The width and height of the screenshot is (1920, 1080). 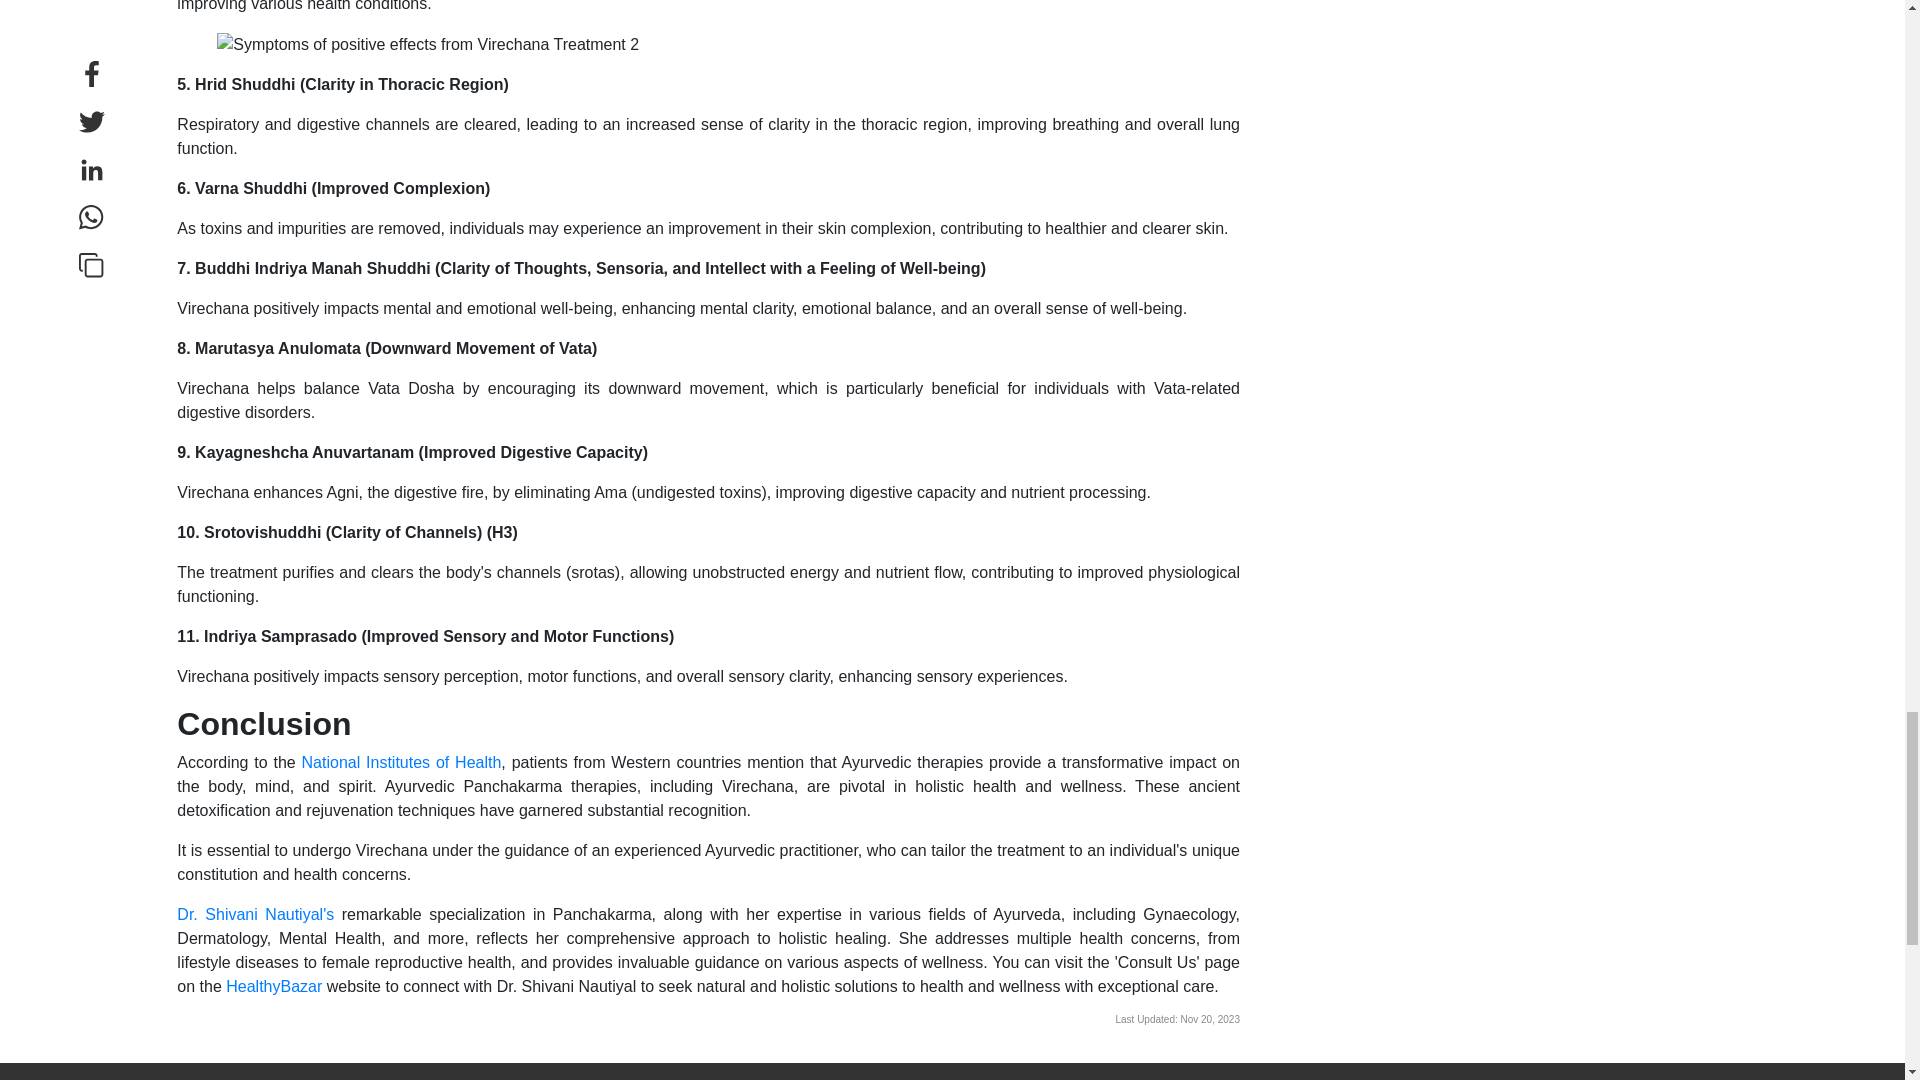 I want to click on Dr. Shivani Nautiyal's, so click(x=255, y=914).